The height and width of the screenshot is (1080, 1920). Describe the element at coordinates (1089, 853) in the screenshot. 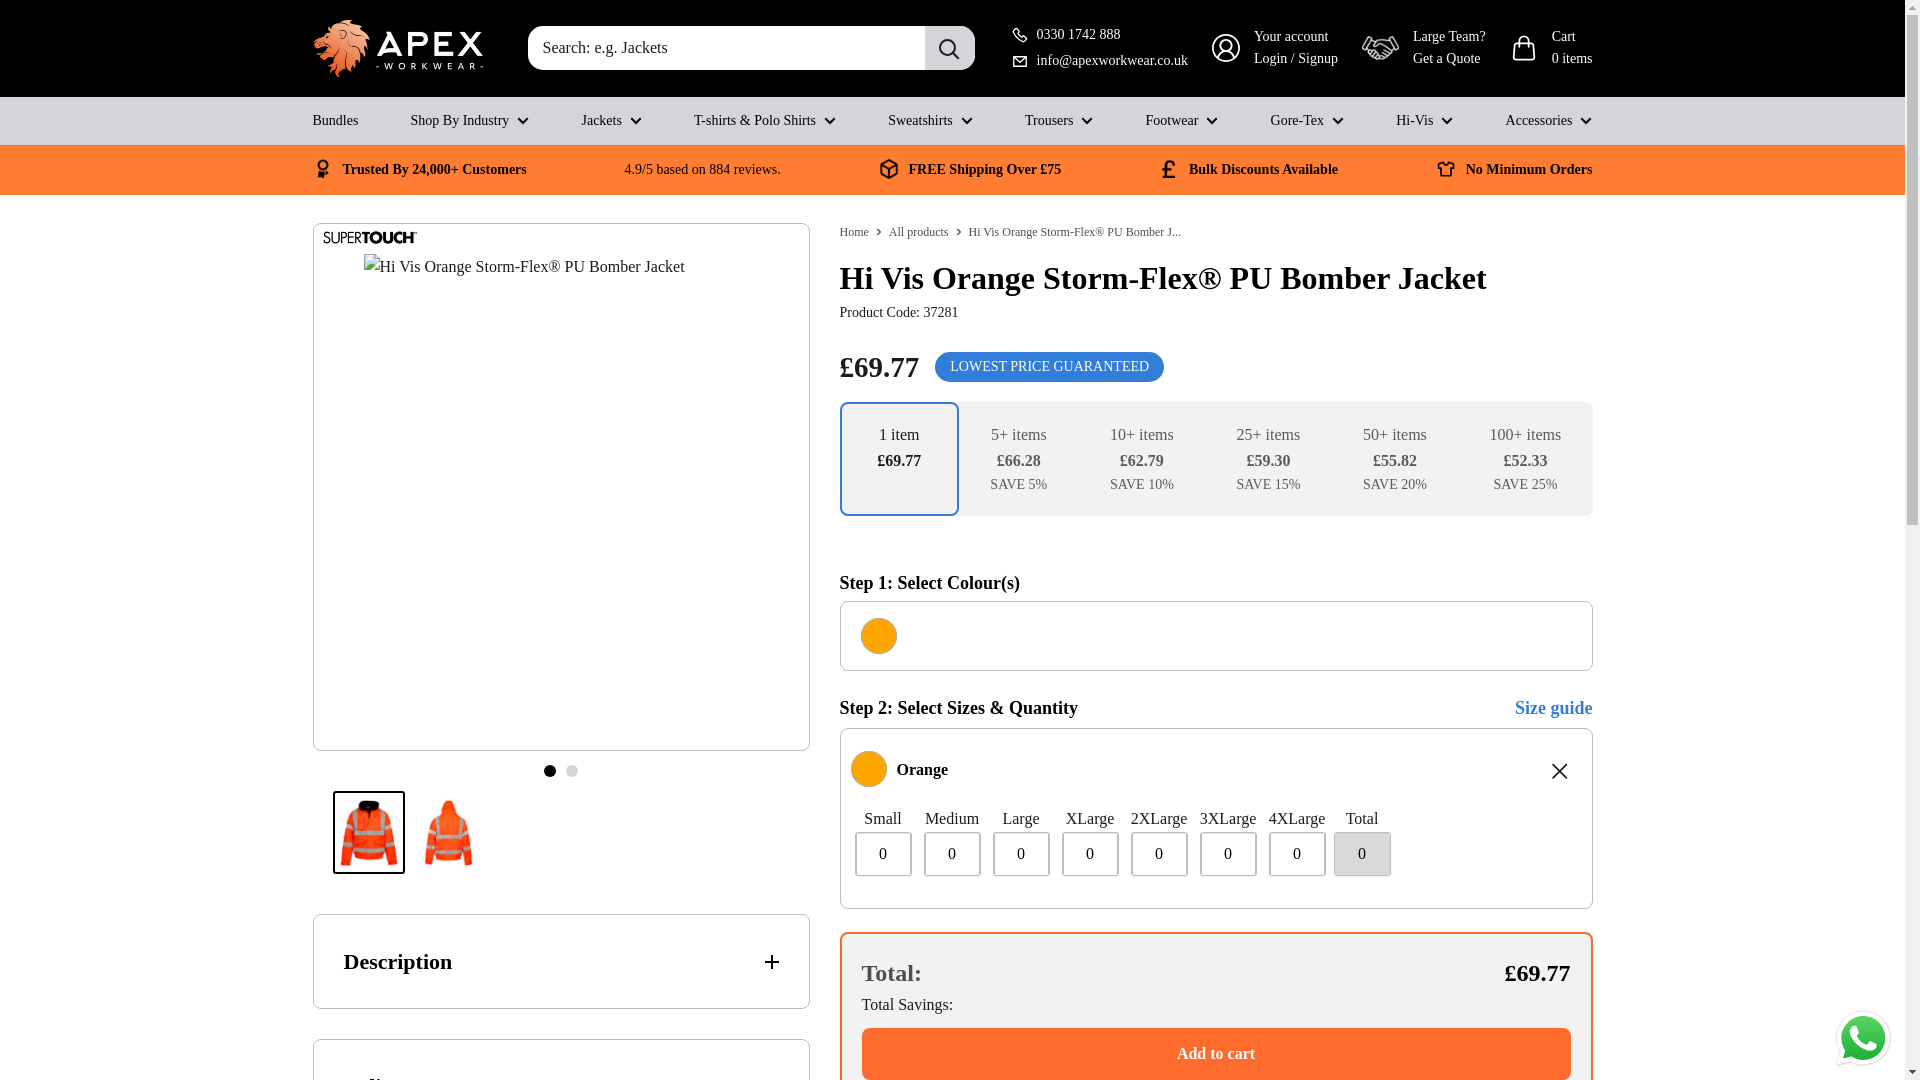

I see `0` at that location.